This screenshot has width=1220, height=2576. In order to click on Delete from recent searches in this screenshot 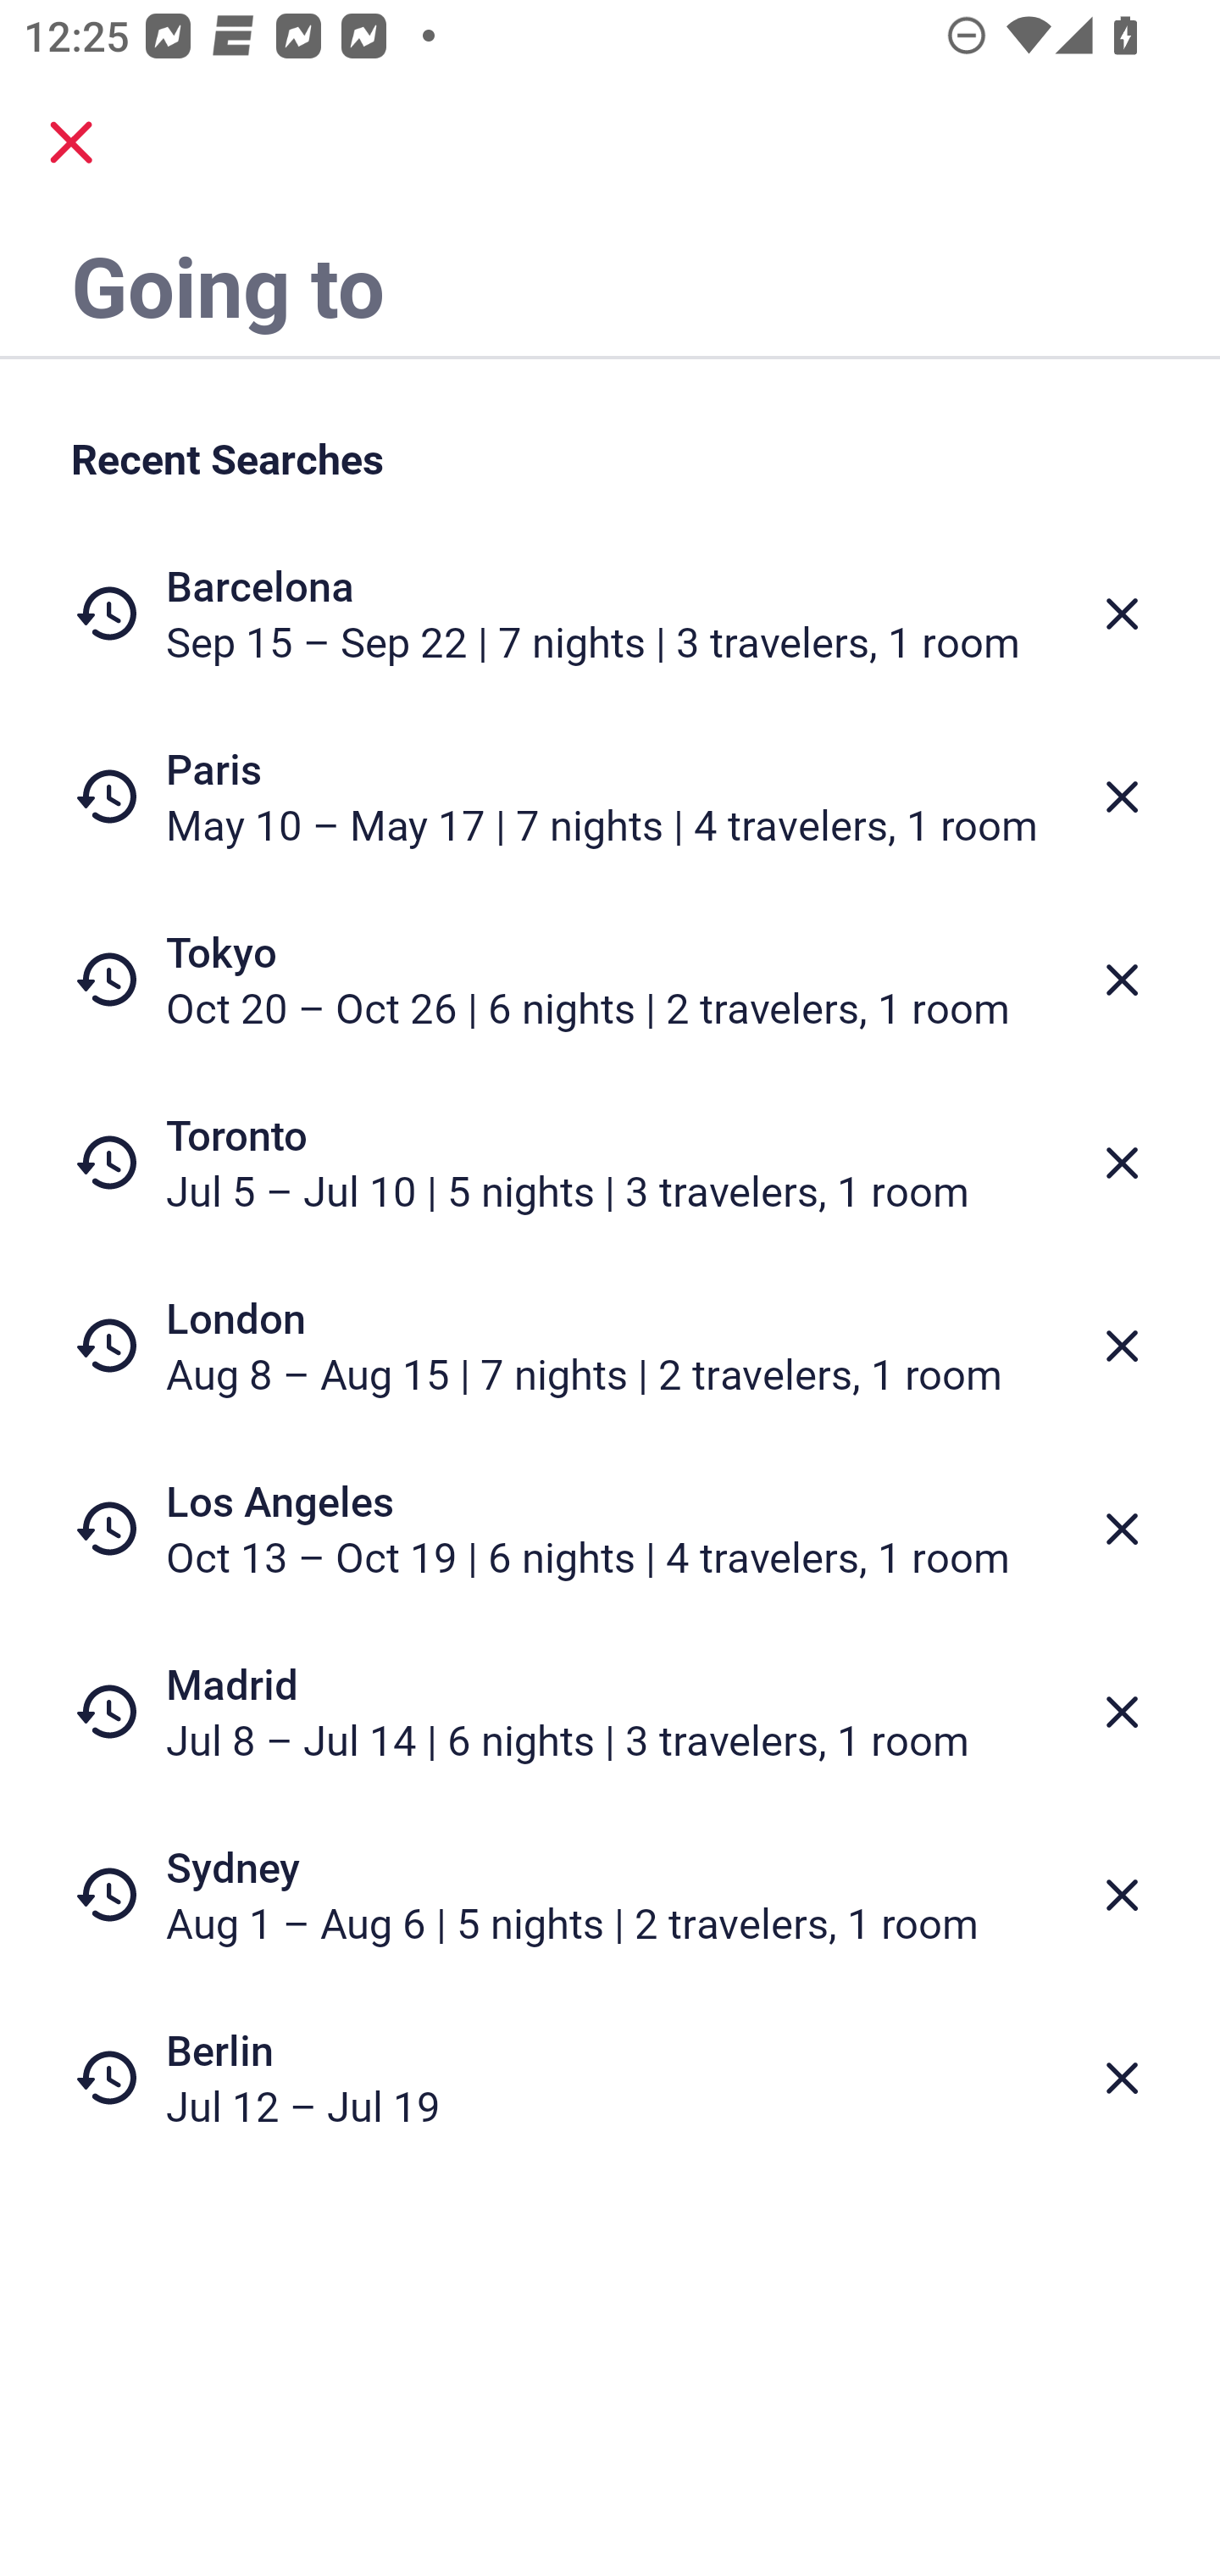, I will do `click(1122, 980)`.